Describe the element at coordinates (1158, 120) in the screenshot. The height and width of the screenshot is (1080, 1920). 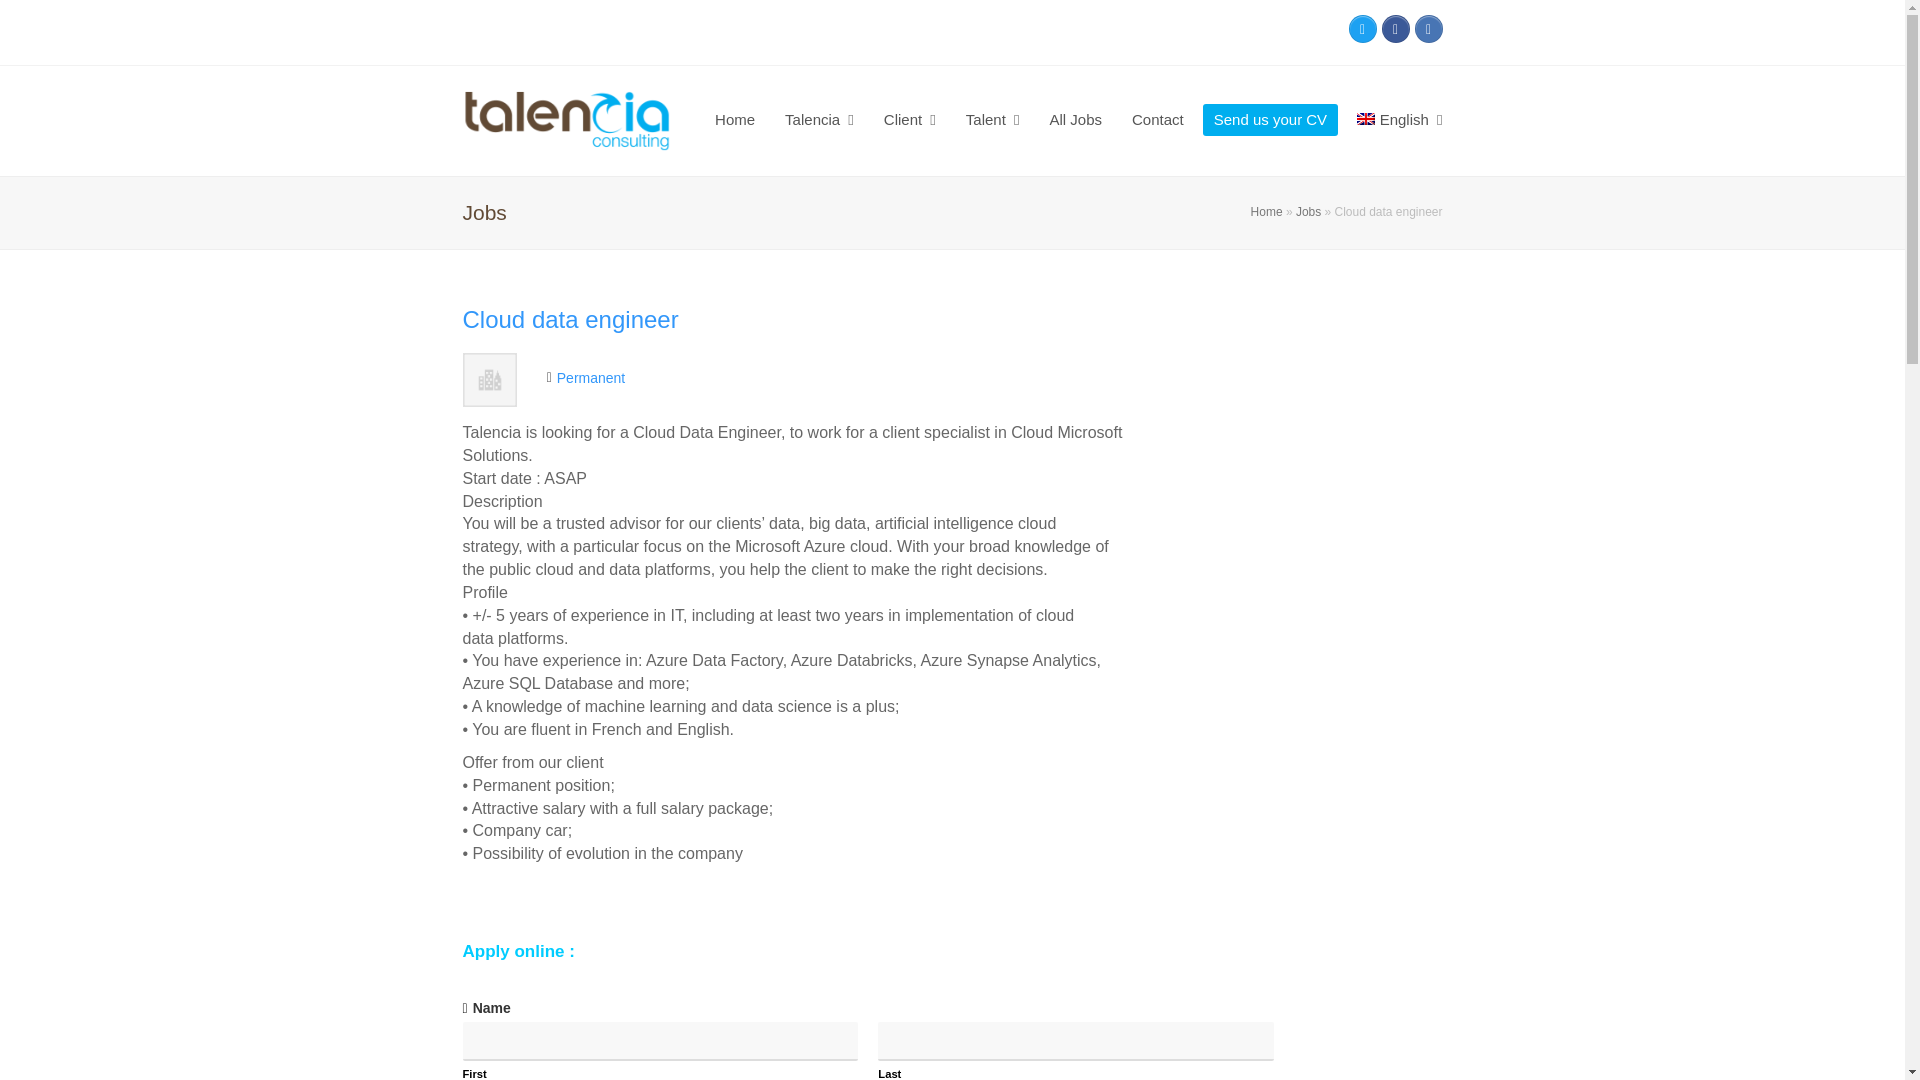
I see `Contact` at that location.